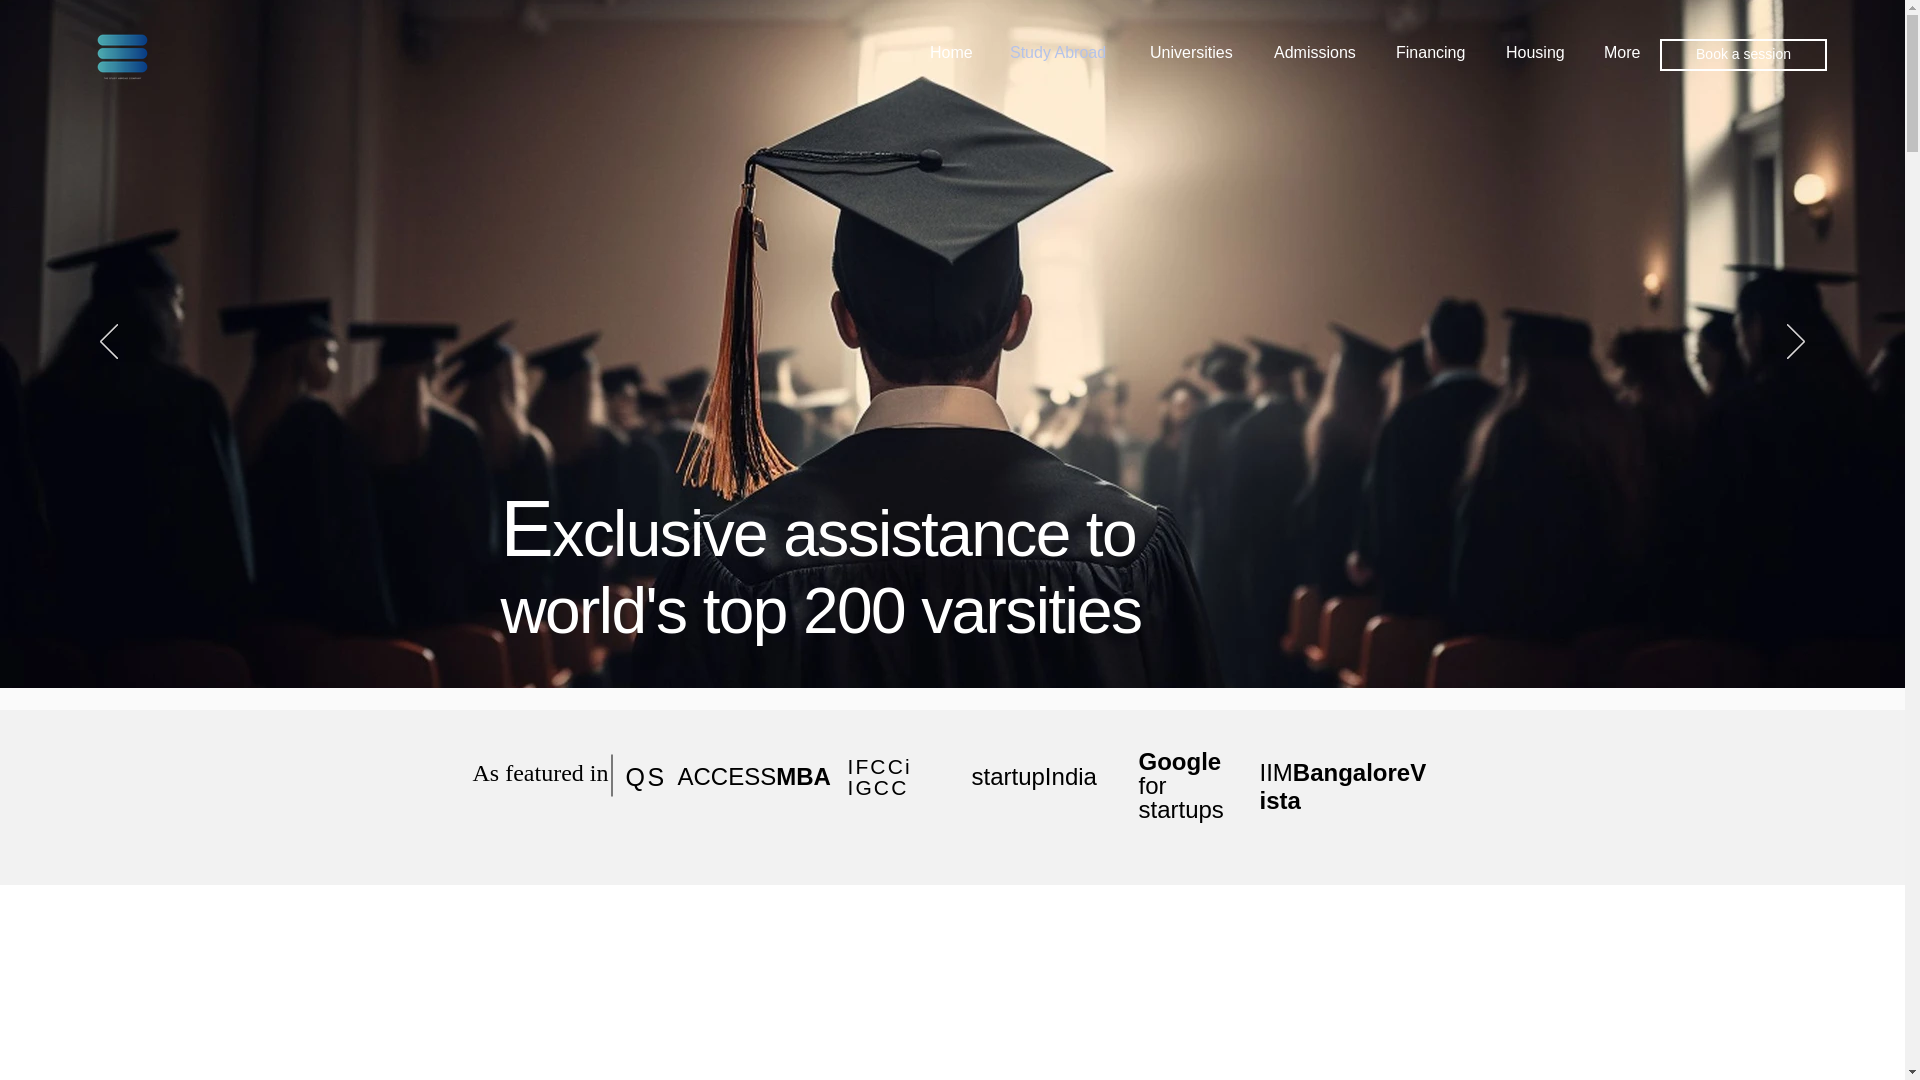 Image resolution: width=1920 pixels, height=1080 pixels. I want to click on Housing, so click(1540, 52).